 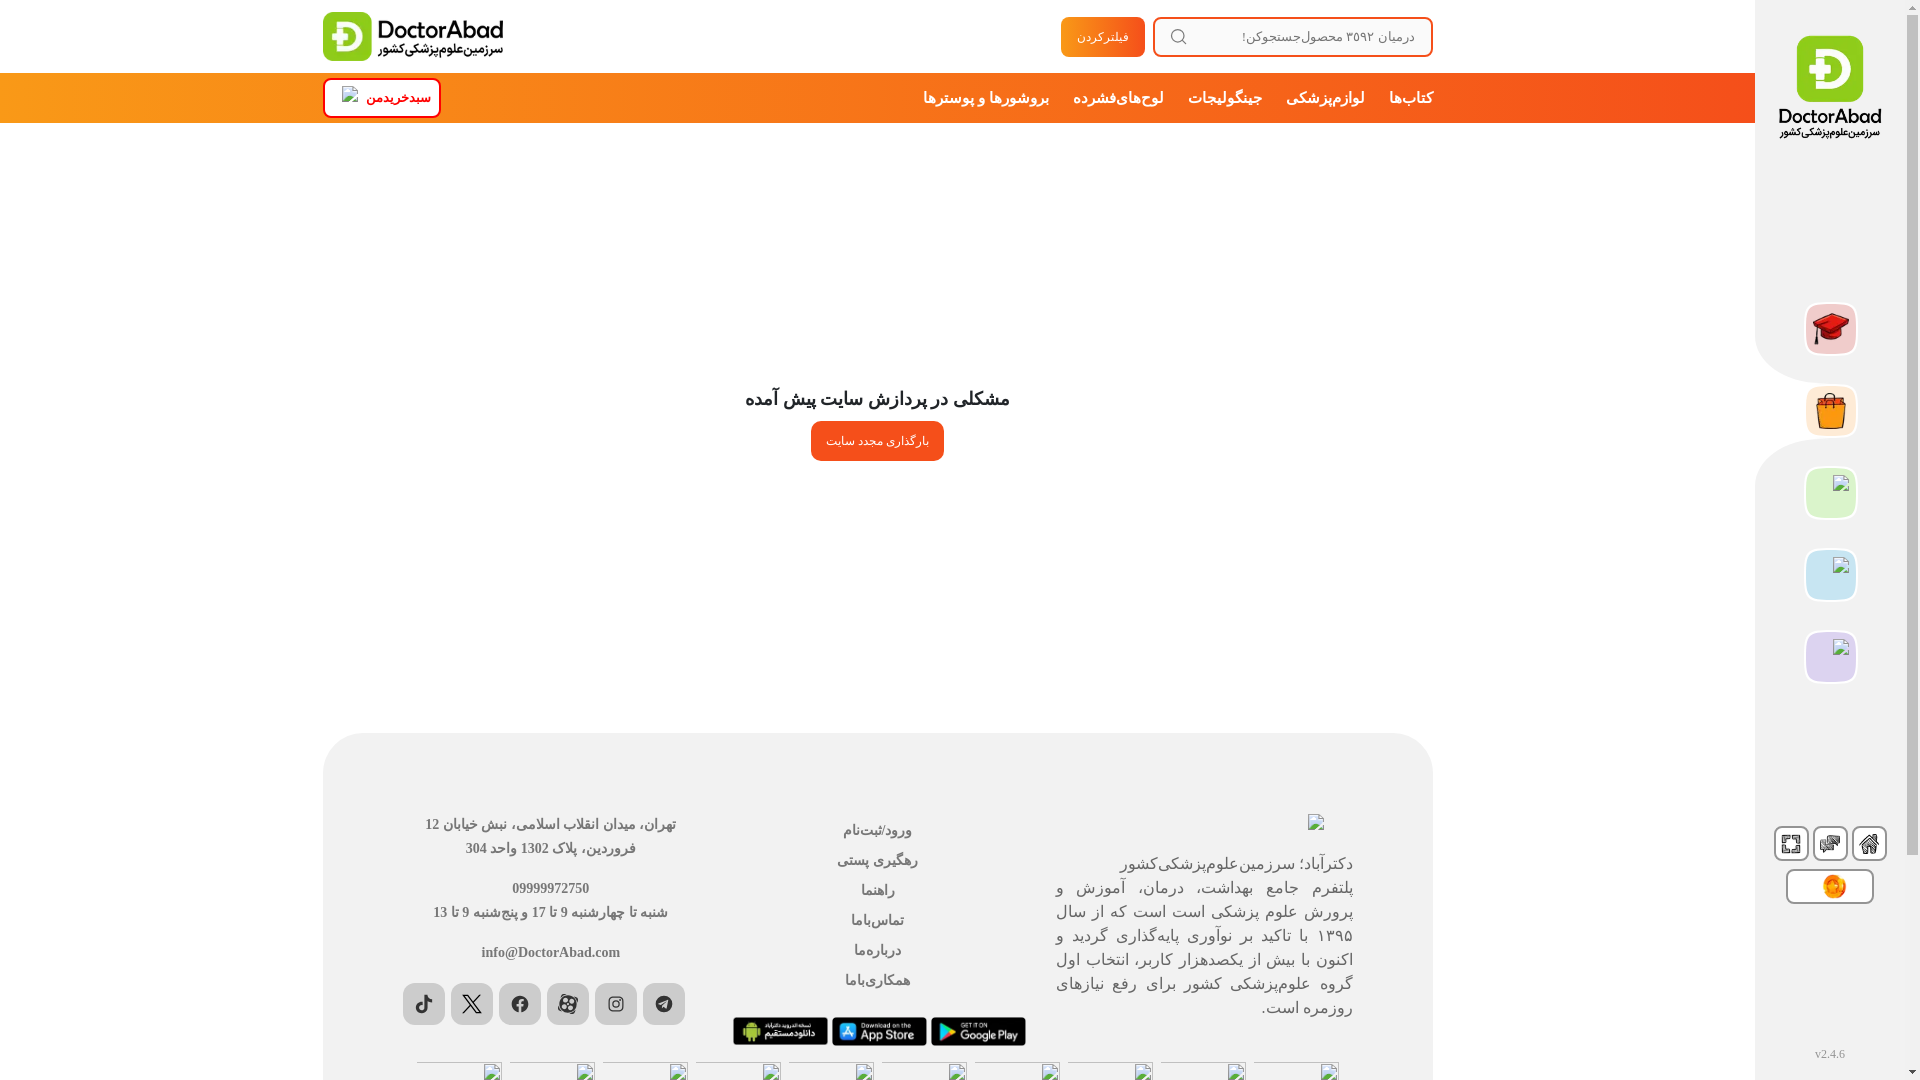 What do you see at coordinates (520, 1003) in the screenshot?
I see `Facebook` at bounding box center [520, 1003].